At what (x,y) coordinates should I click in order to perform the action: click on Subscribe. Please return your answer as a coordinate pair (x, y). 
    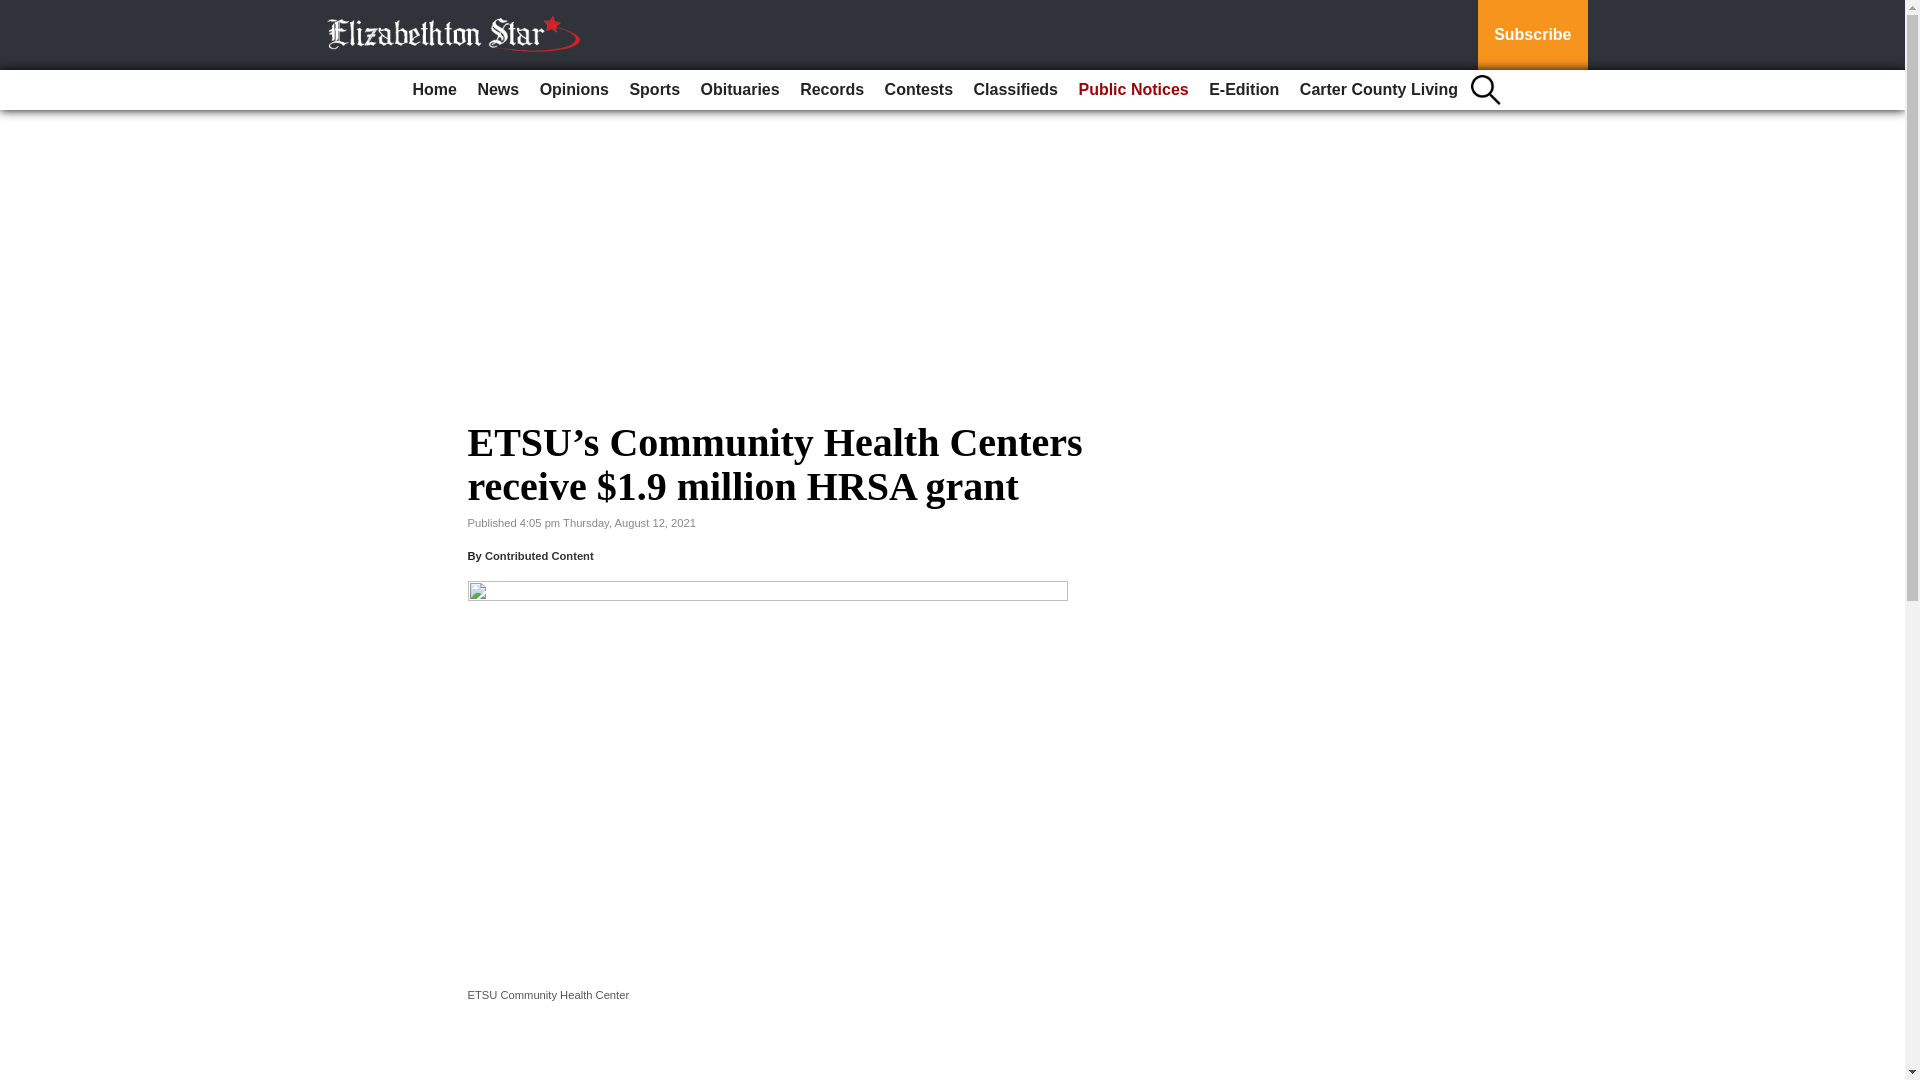
    Looking at the image, I should click on (1532, 35).